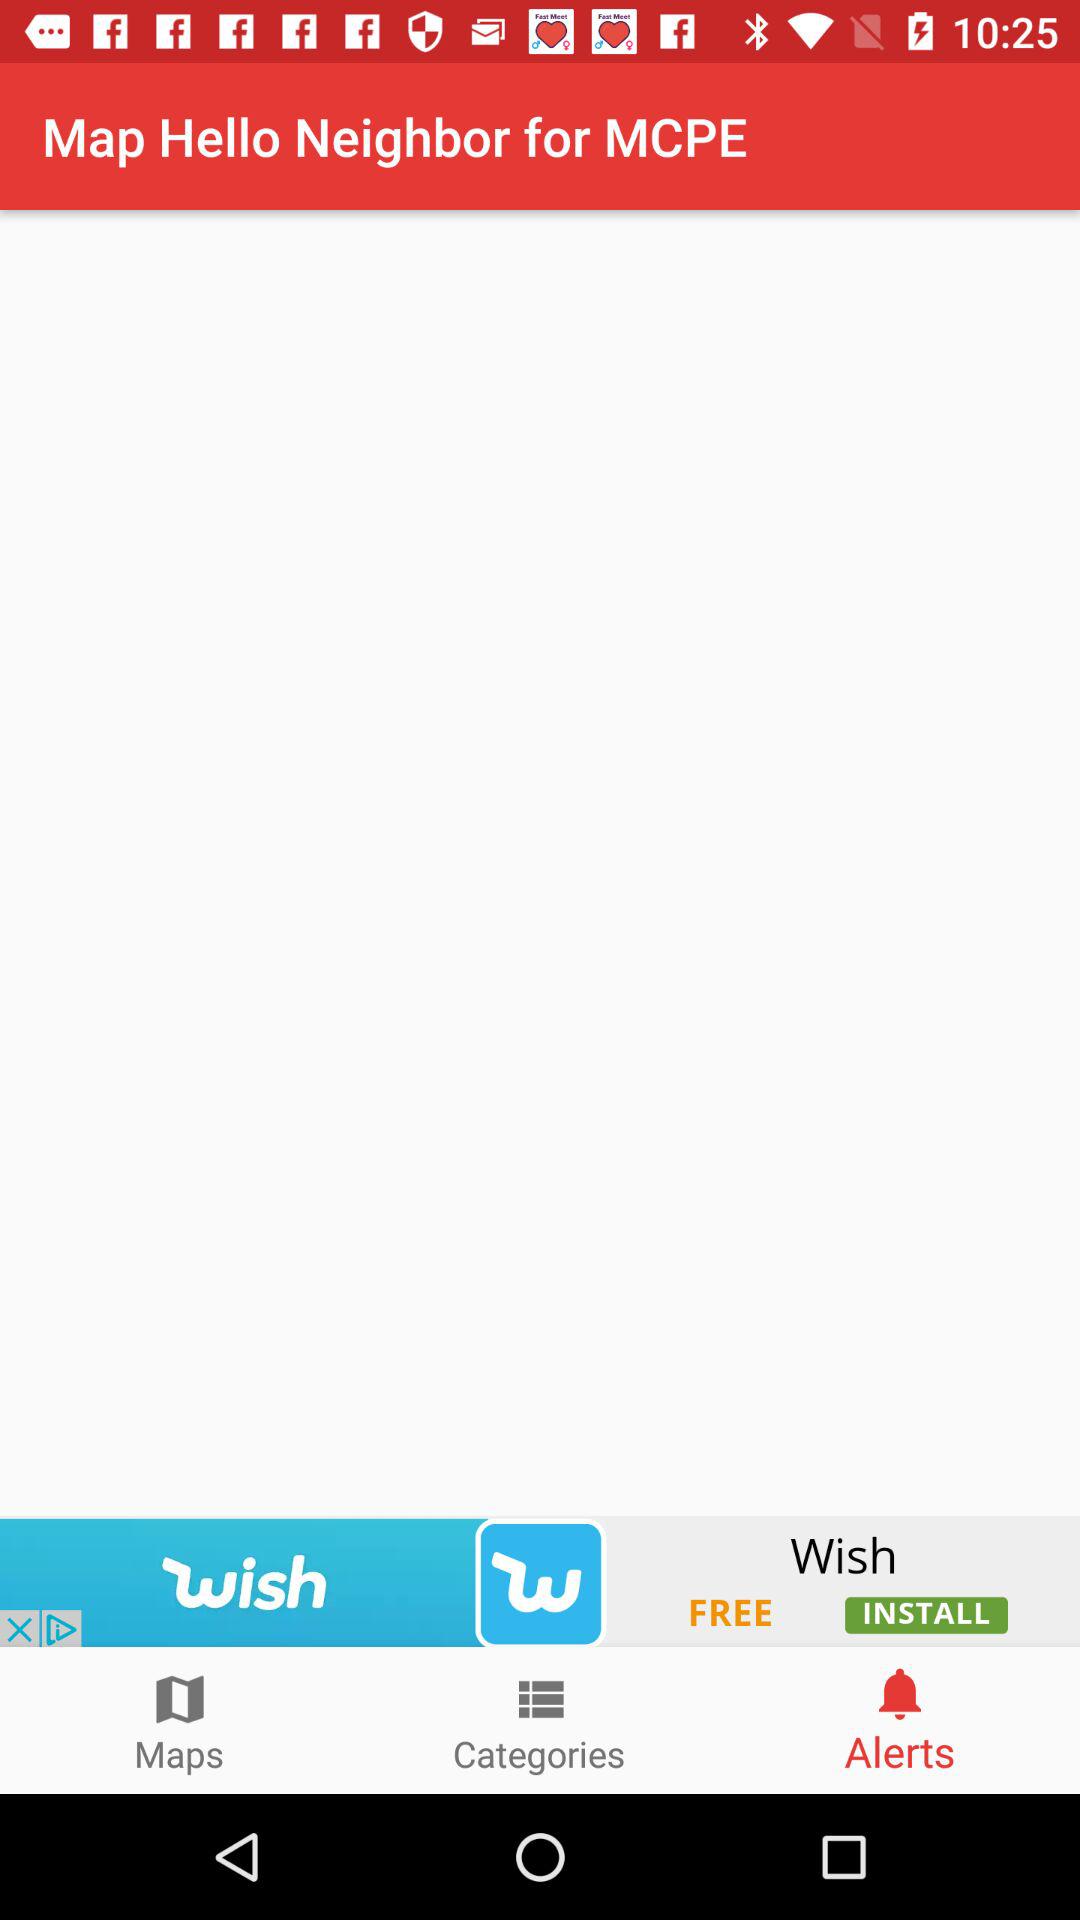 The image size is (1080, 1920). I want to click on open wish in app store, so click(540, 1581).